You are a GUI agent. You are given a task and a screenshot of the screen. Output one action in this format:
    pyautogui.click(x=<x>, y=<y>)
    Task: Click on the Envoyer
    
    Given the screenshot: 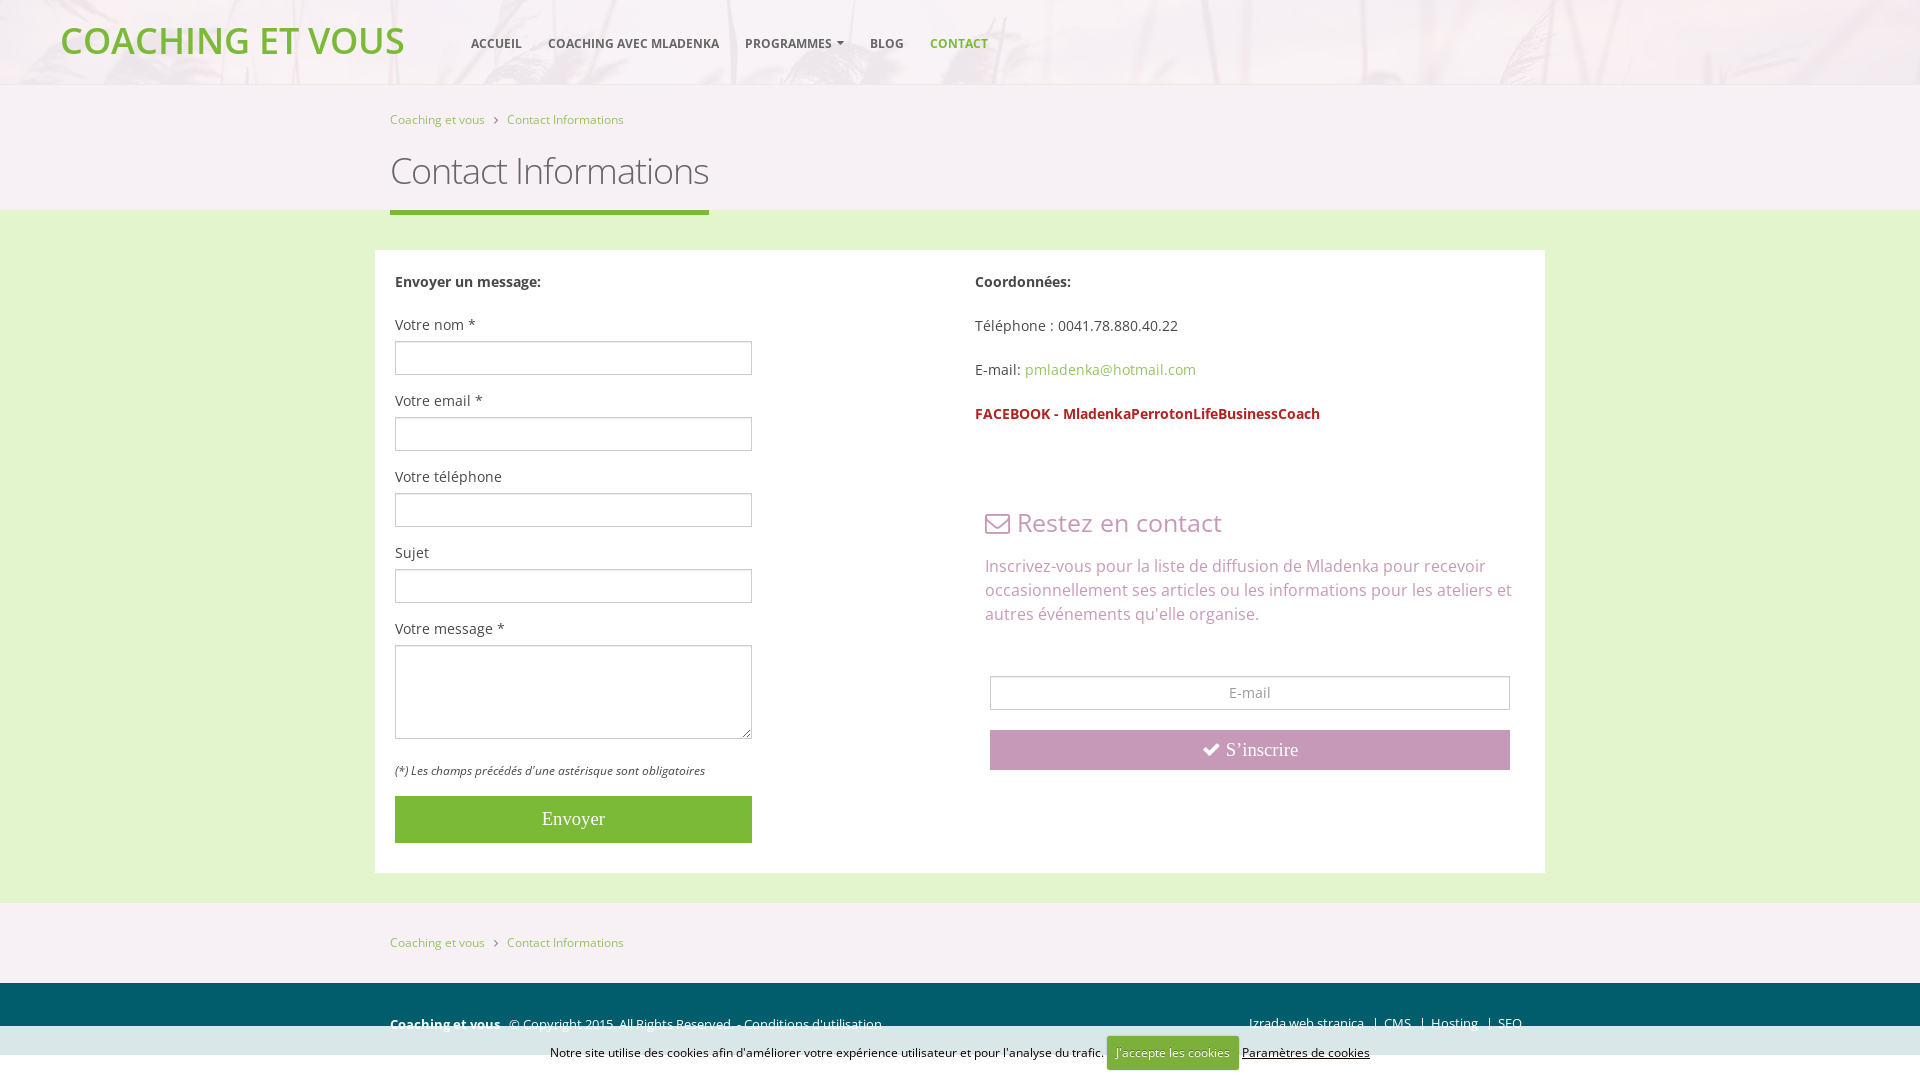 What is the action you would take?
    pyautogui.click(x=574, y=820)
    